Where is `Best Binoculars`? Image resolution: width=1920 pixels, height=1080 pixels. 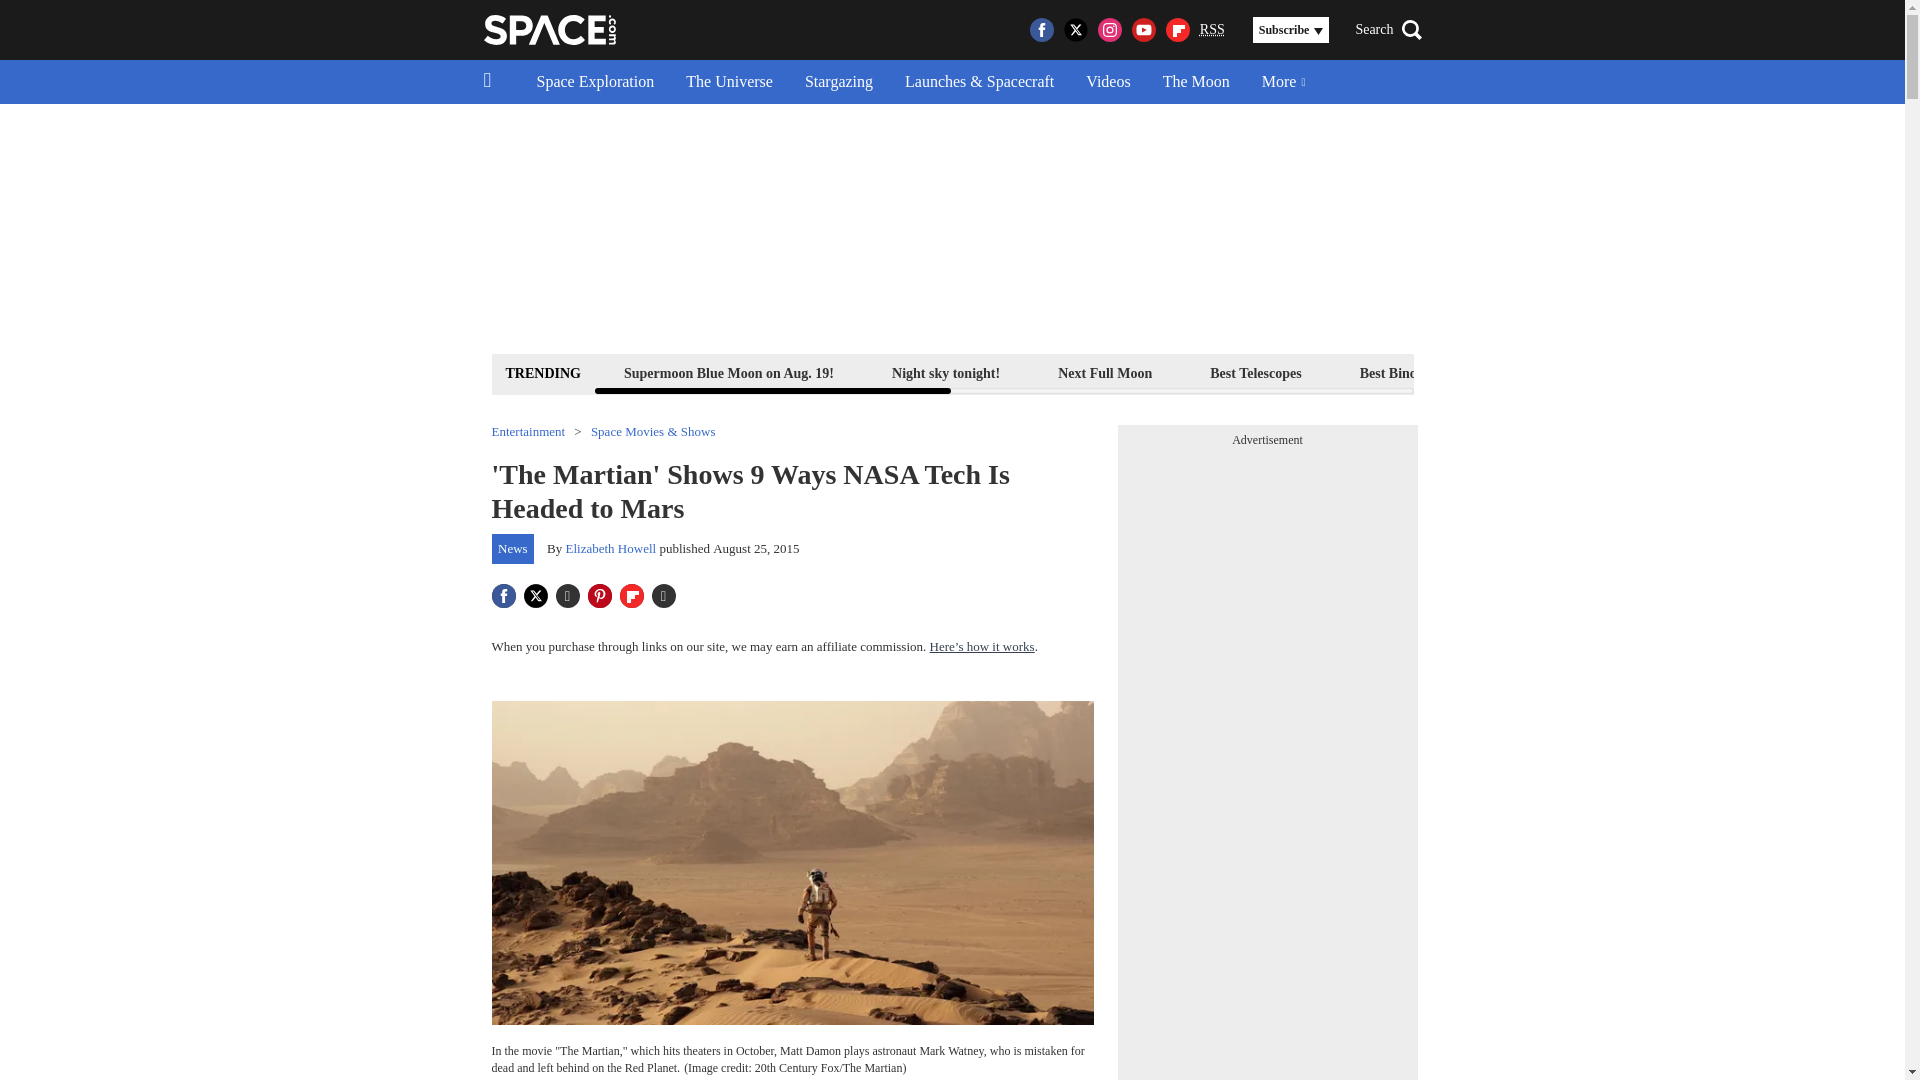 Best Binoculars is located at coordinates (1407, 372).